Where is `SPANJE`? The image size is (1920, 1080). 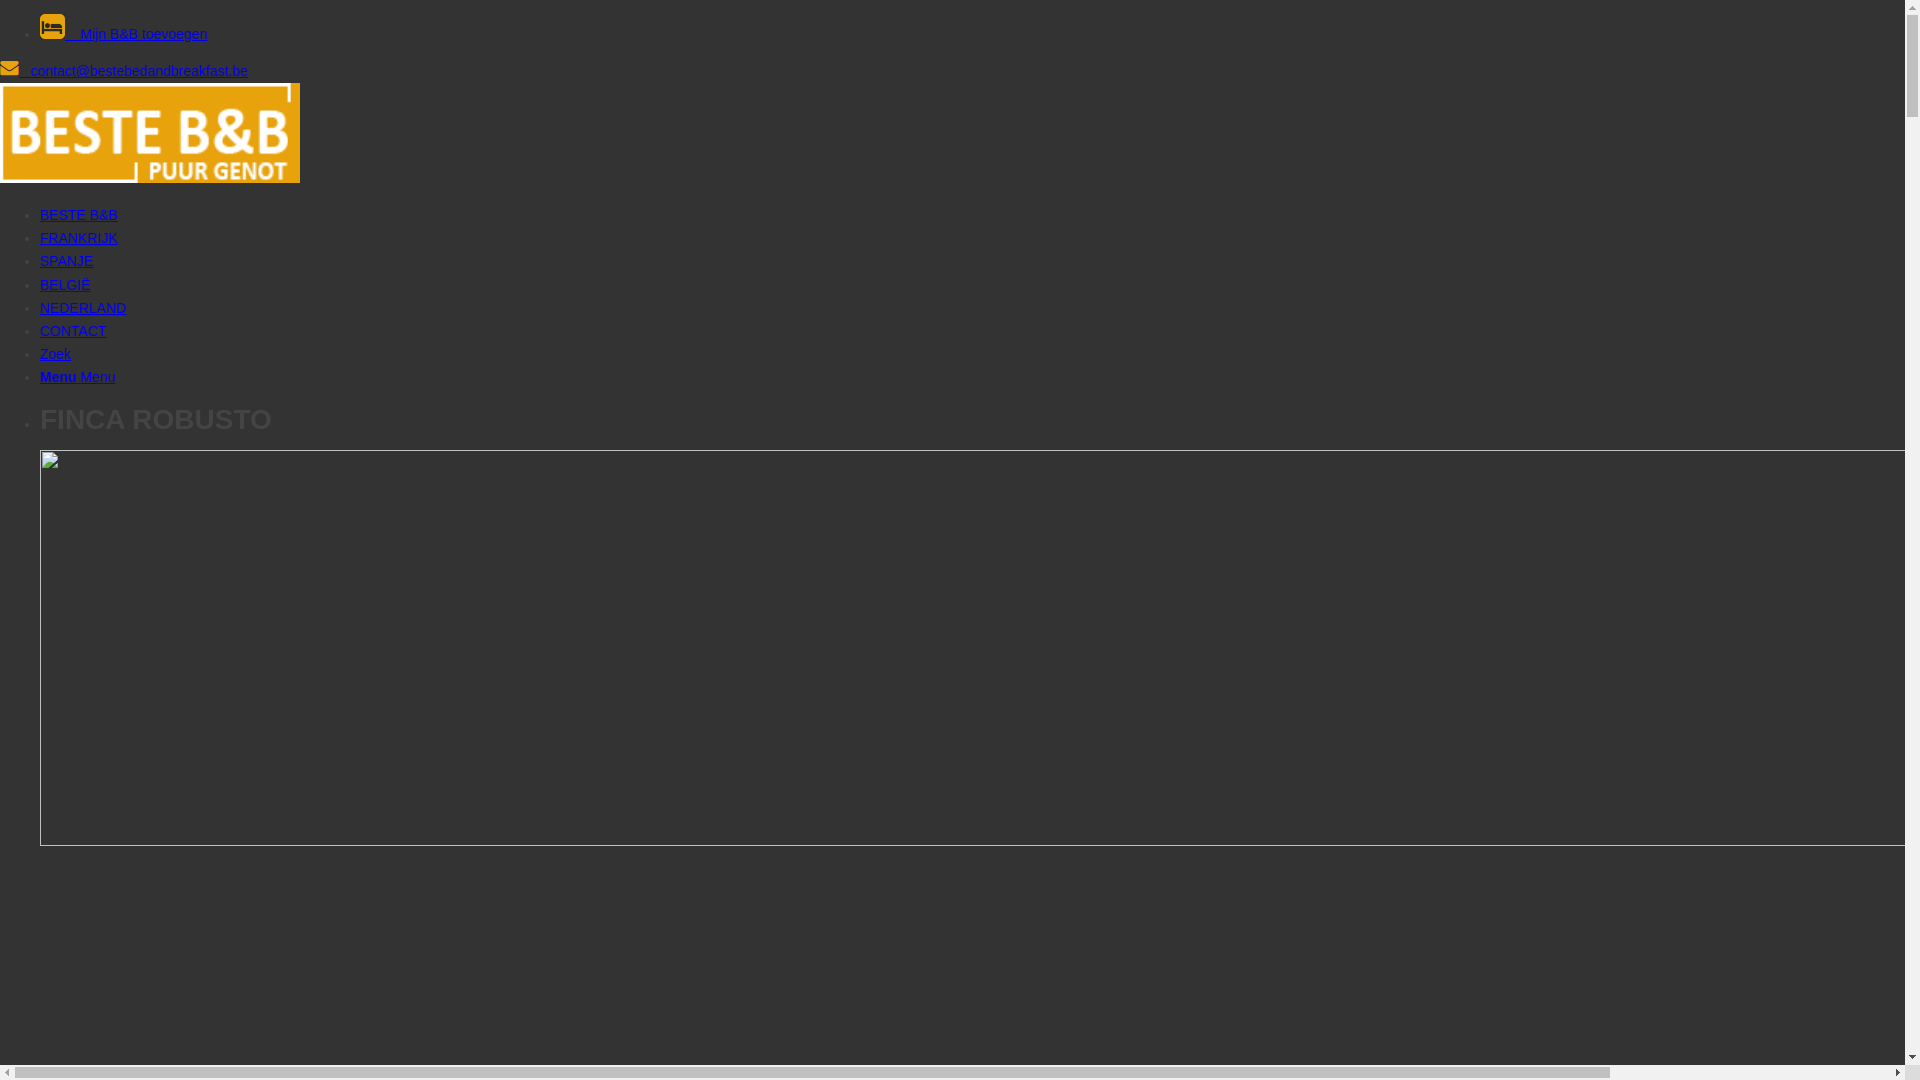
SPANJE is located at coordinates (66, 261).